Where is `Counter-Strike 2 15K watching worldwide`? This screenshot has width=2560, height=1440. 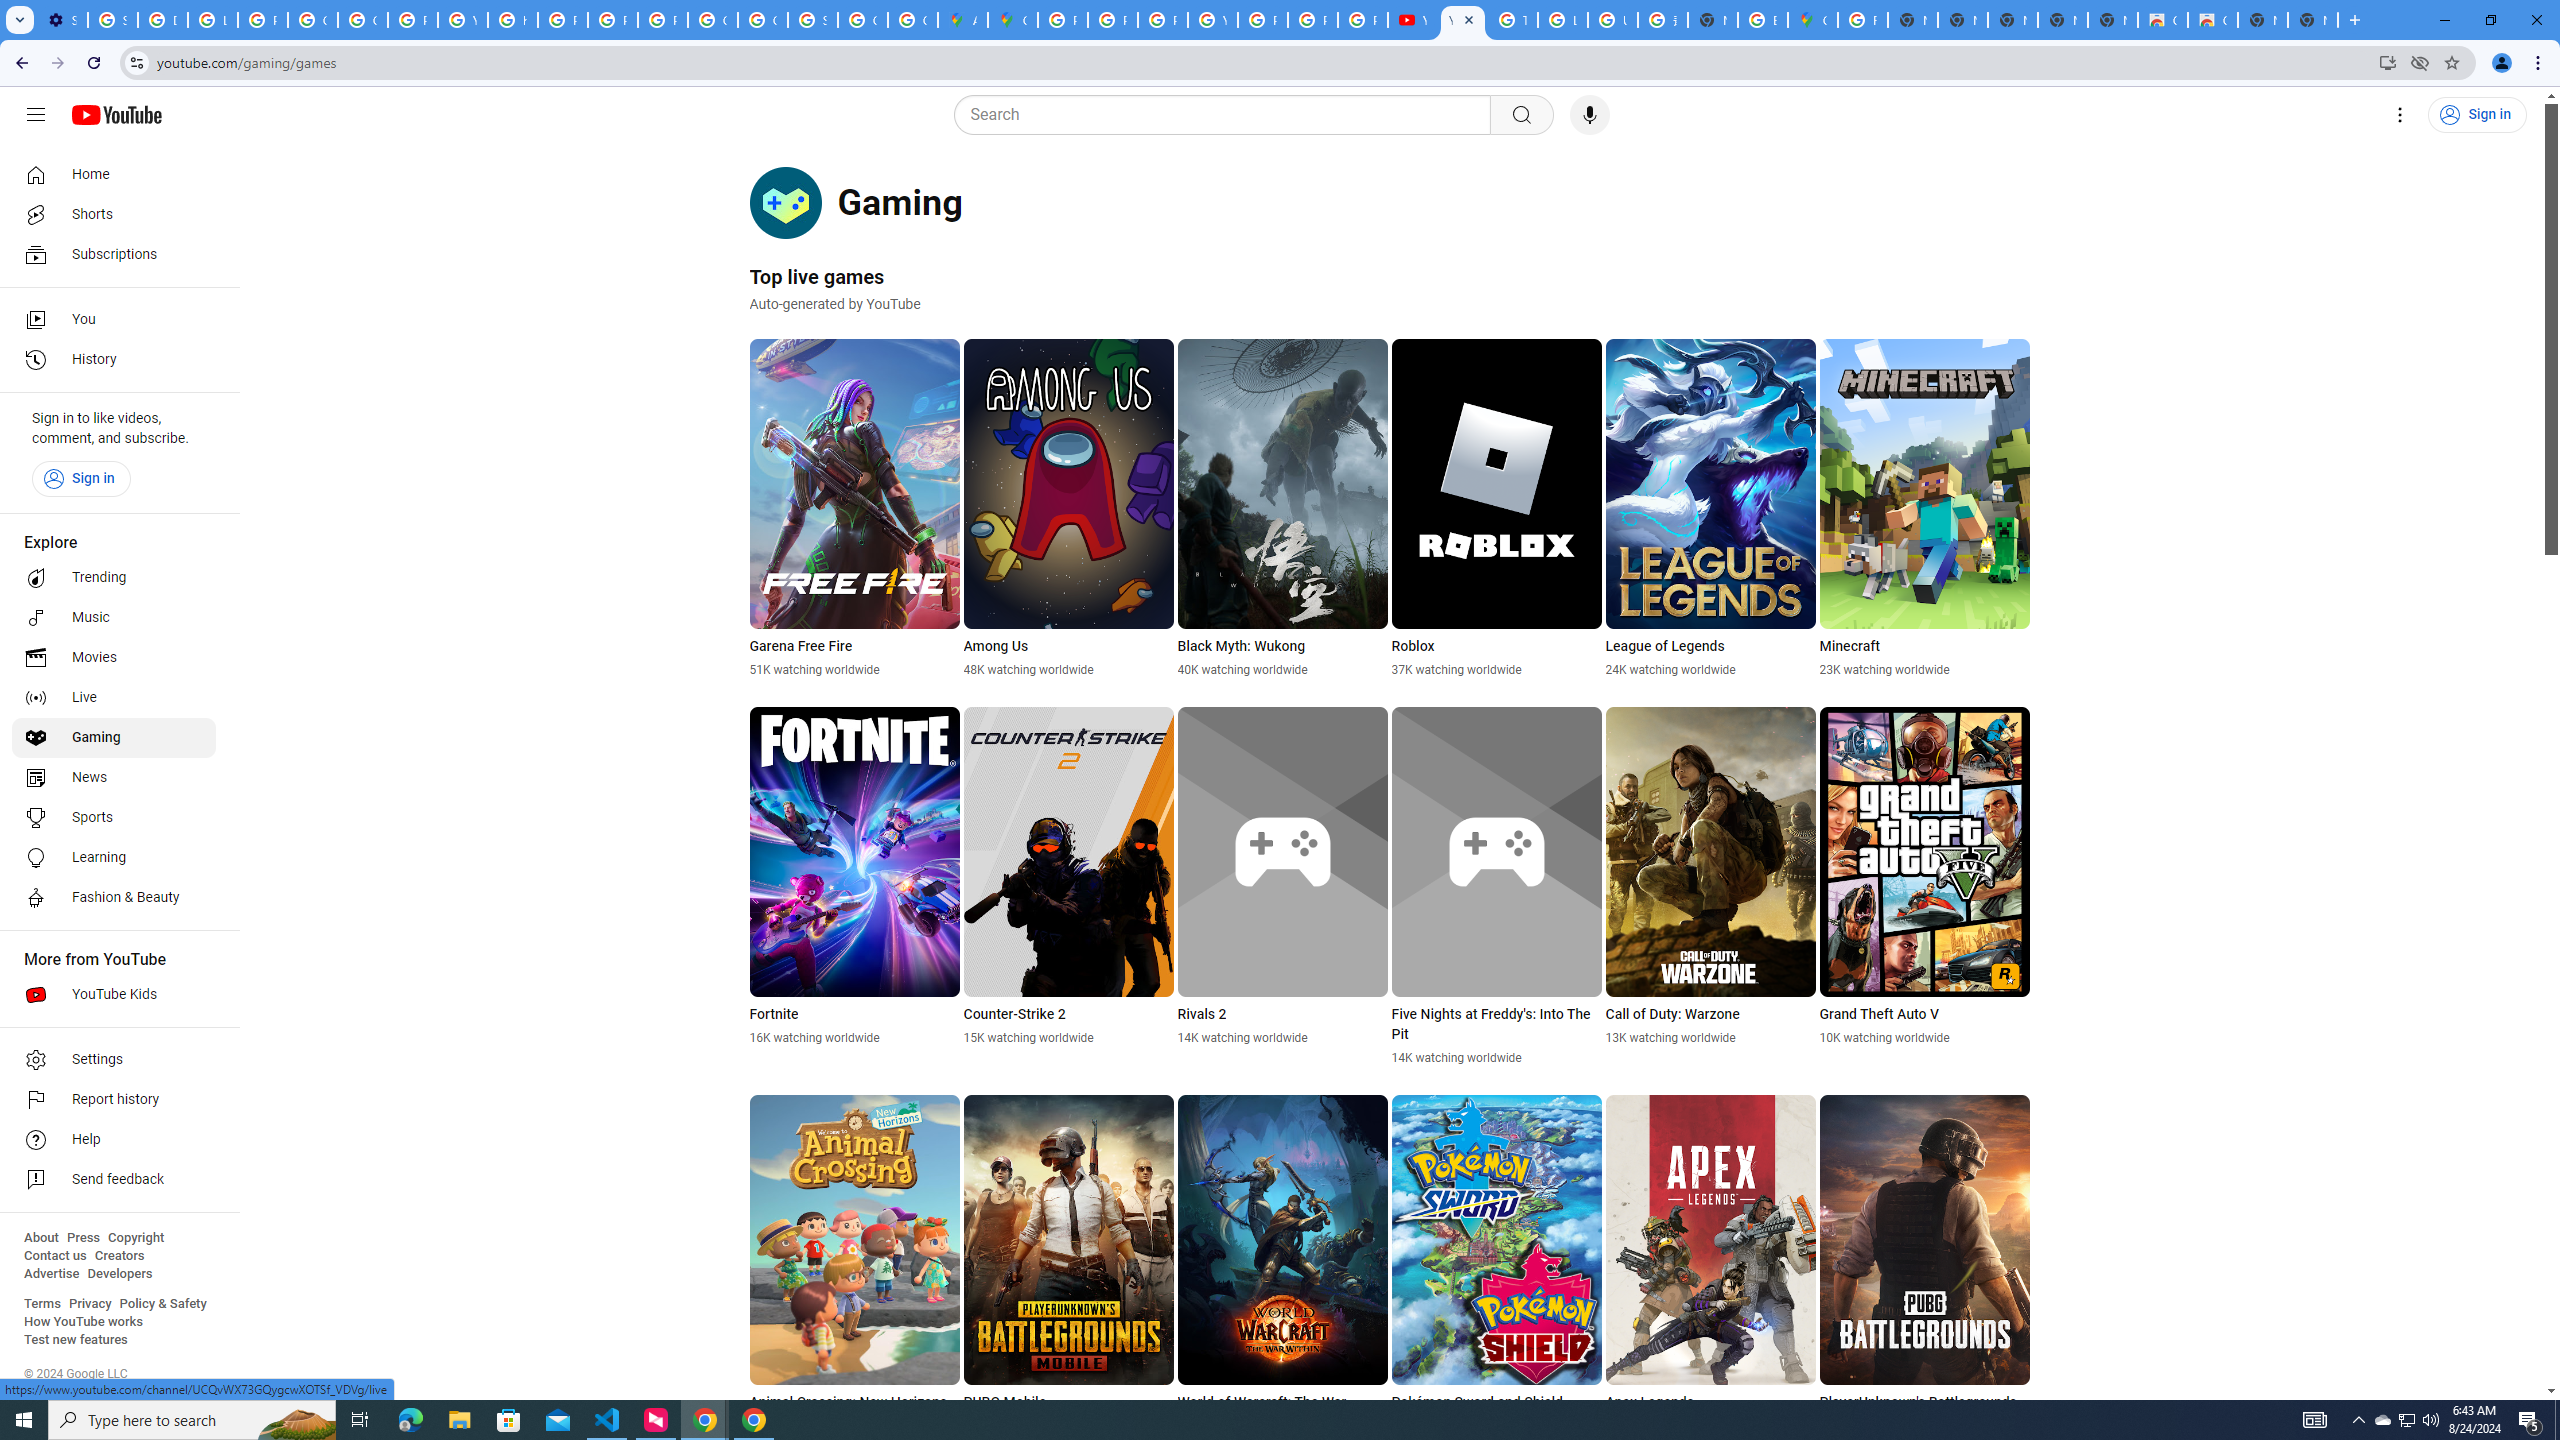
Counter-Strike 2 15K watching worldwide is located at coordinates (1068, 876).